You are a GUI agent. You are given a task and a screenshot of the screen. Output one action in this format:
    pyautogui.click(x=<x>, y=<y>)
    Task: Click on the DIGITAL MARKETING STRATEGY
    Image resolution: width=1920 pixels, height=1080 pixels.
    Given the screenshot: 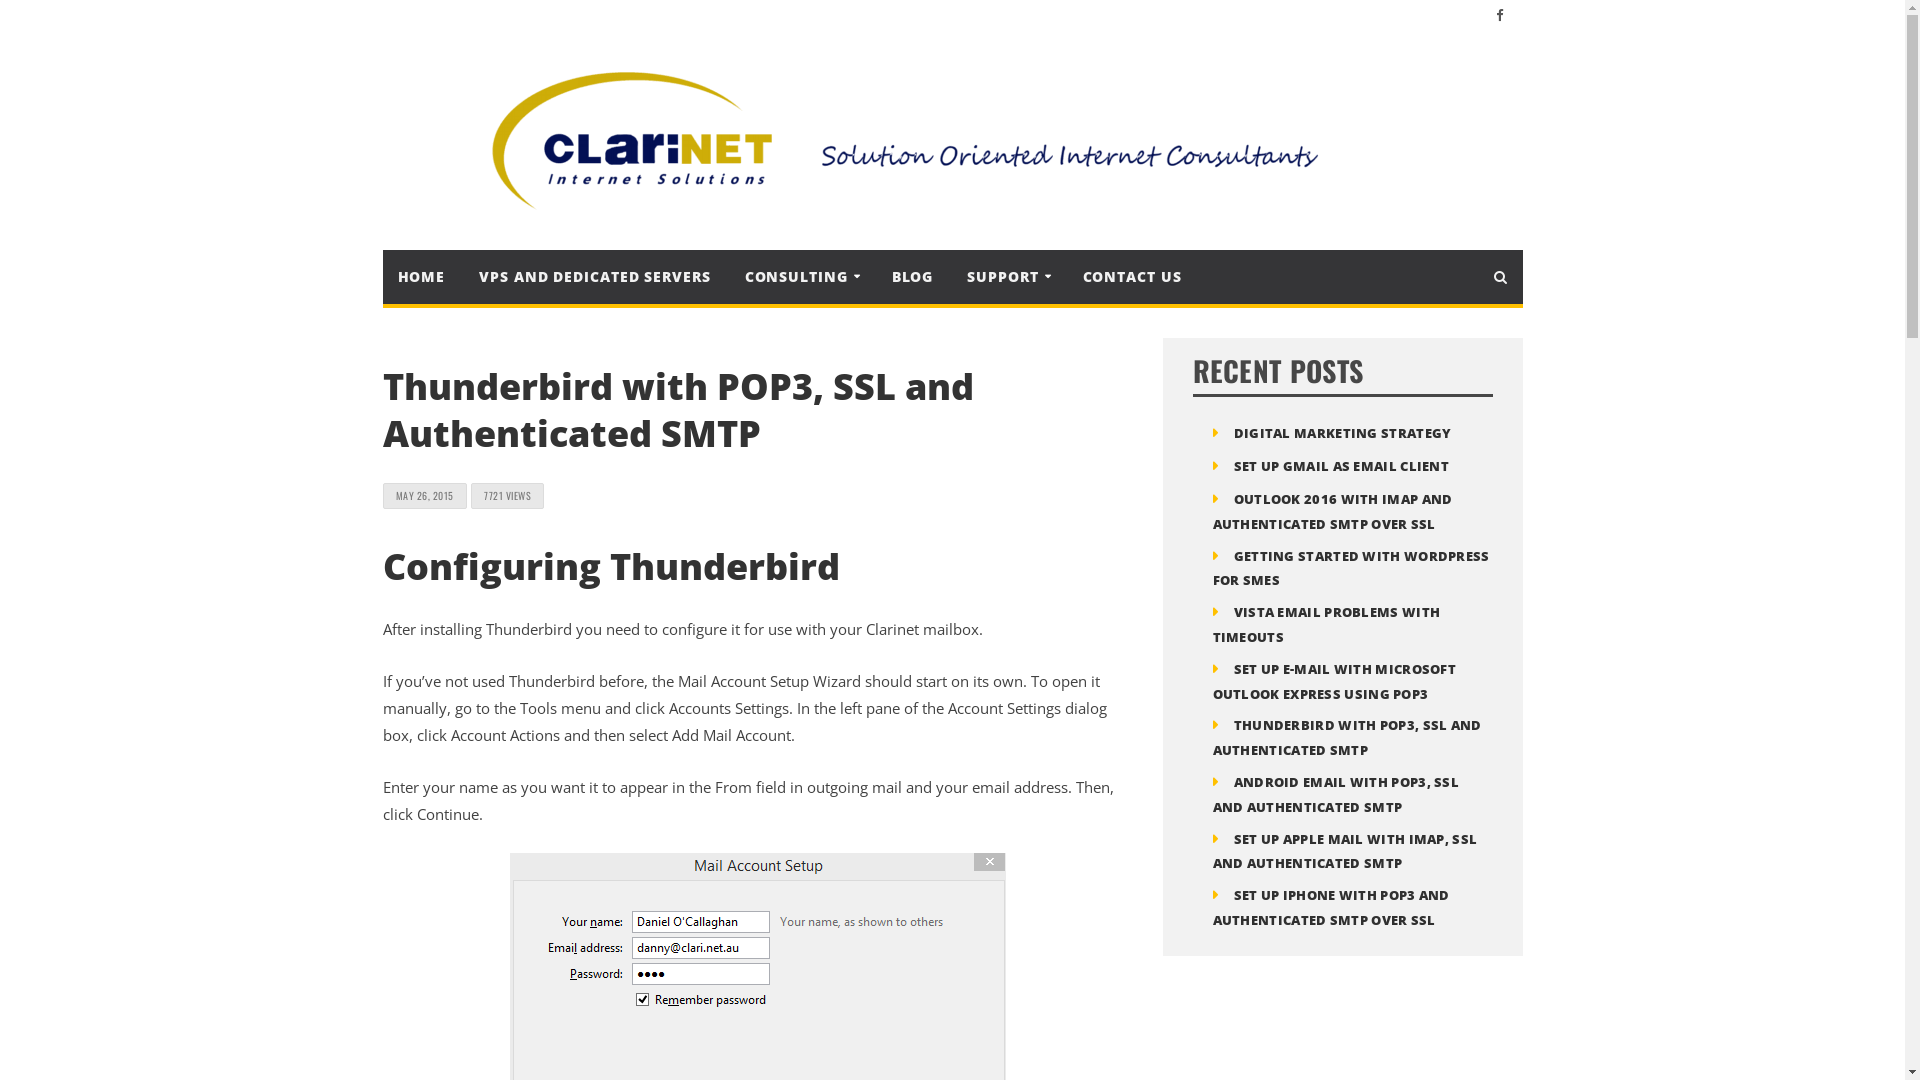 What is the action you would take?
    pyautogui.click(x=1343, y=433)
    